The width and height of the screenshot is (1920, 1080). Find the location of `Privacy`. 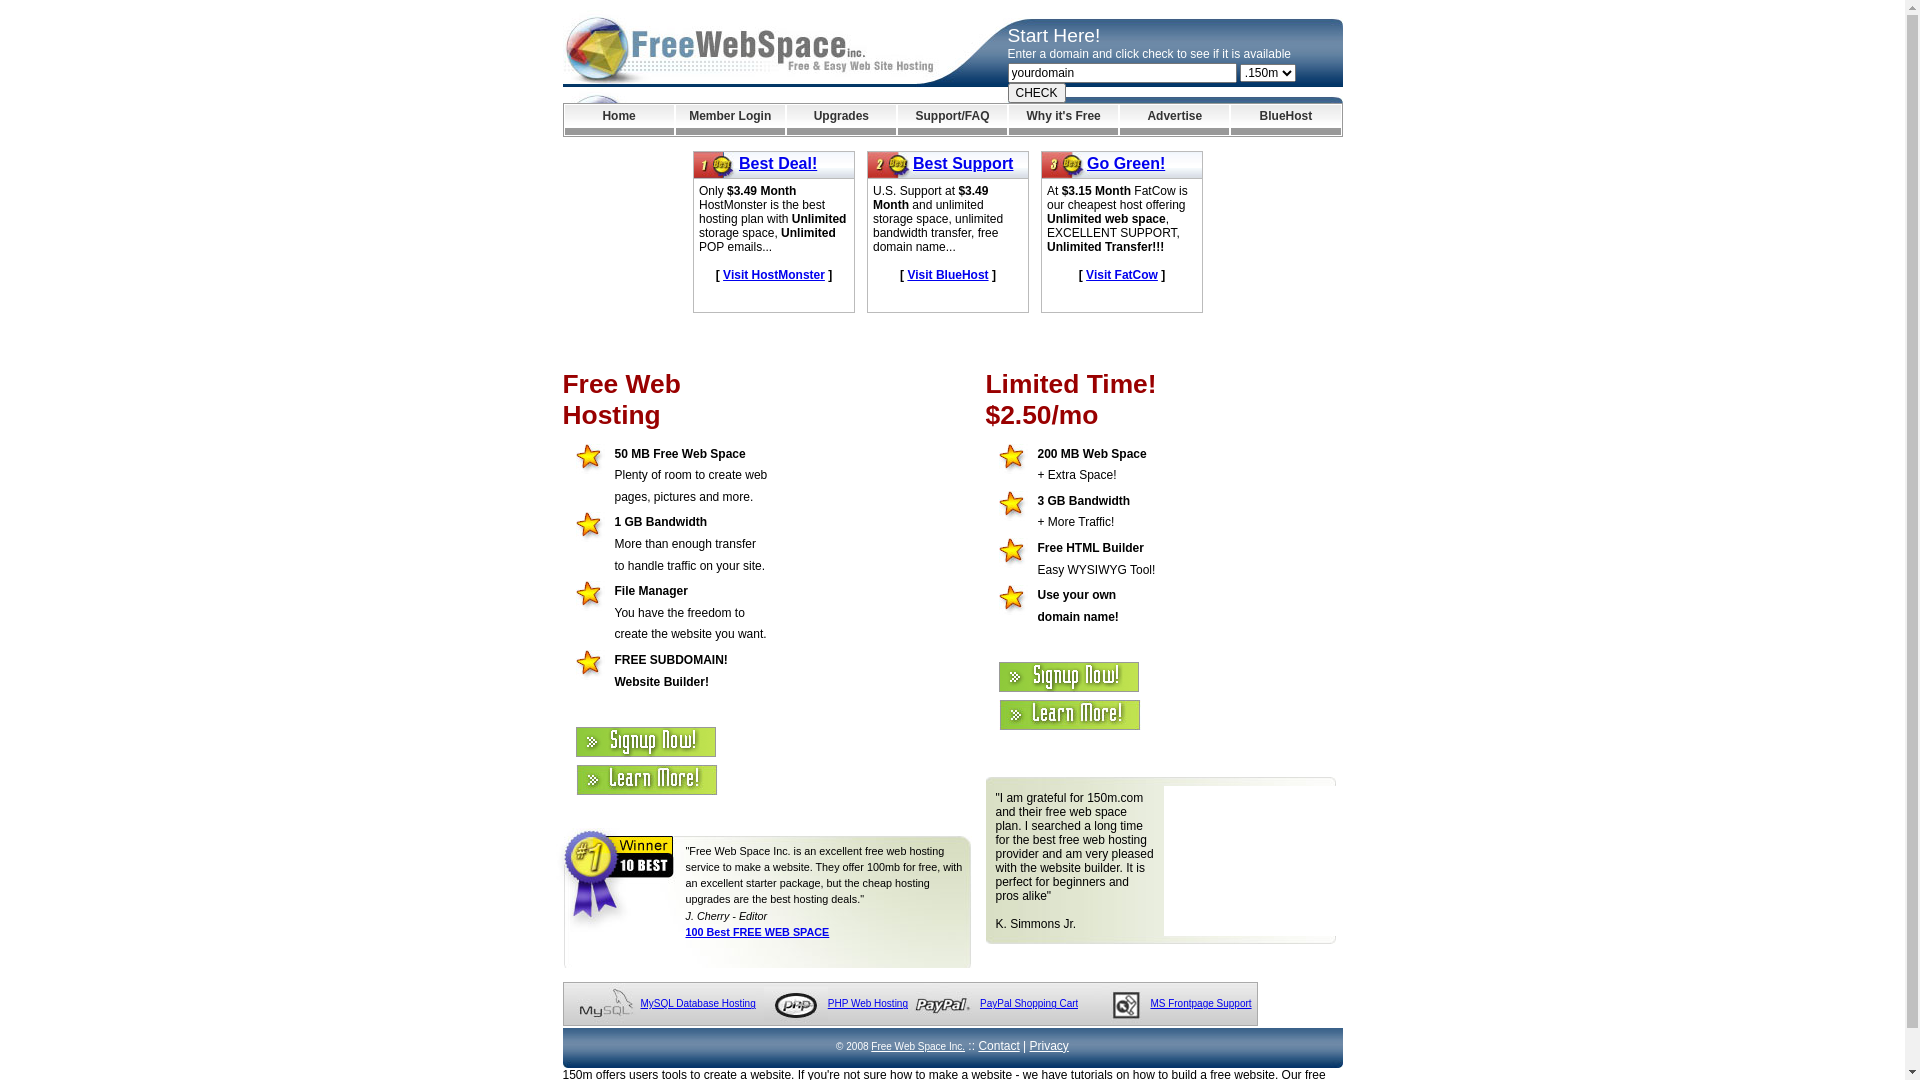

Privacy is located at coordinates (1050, 1046).